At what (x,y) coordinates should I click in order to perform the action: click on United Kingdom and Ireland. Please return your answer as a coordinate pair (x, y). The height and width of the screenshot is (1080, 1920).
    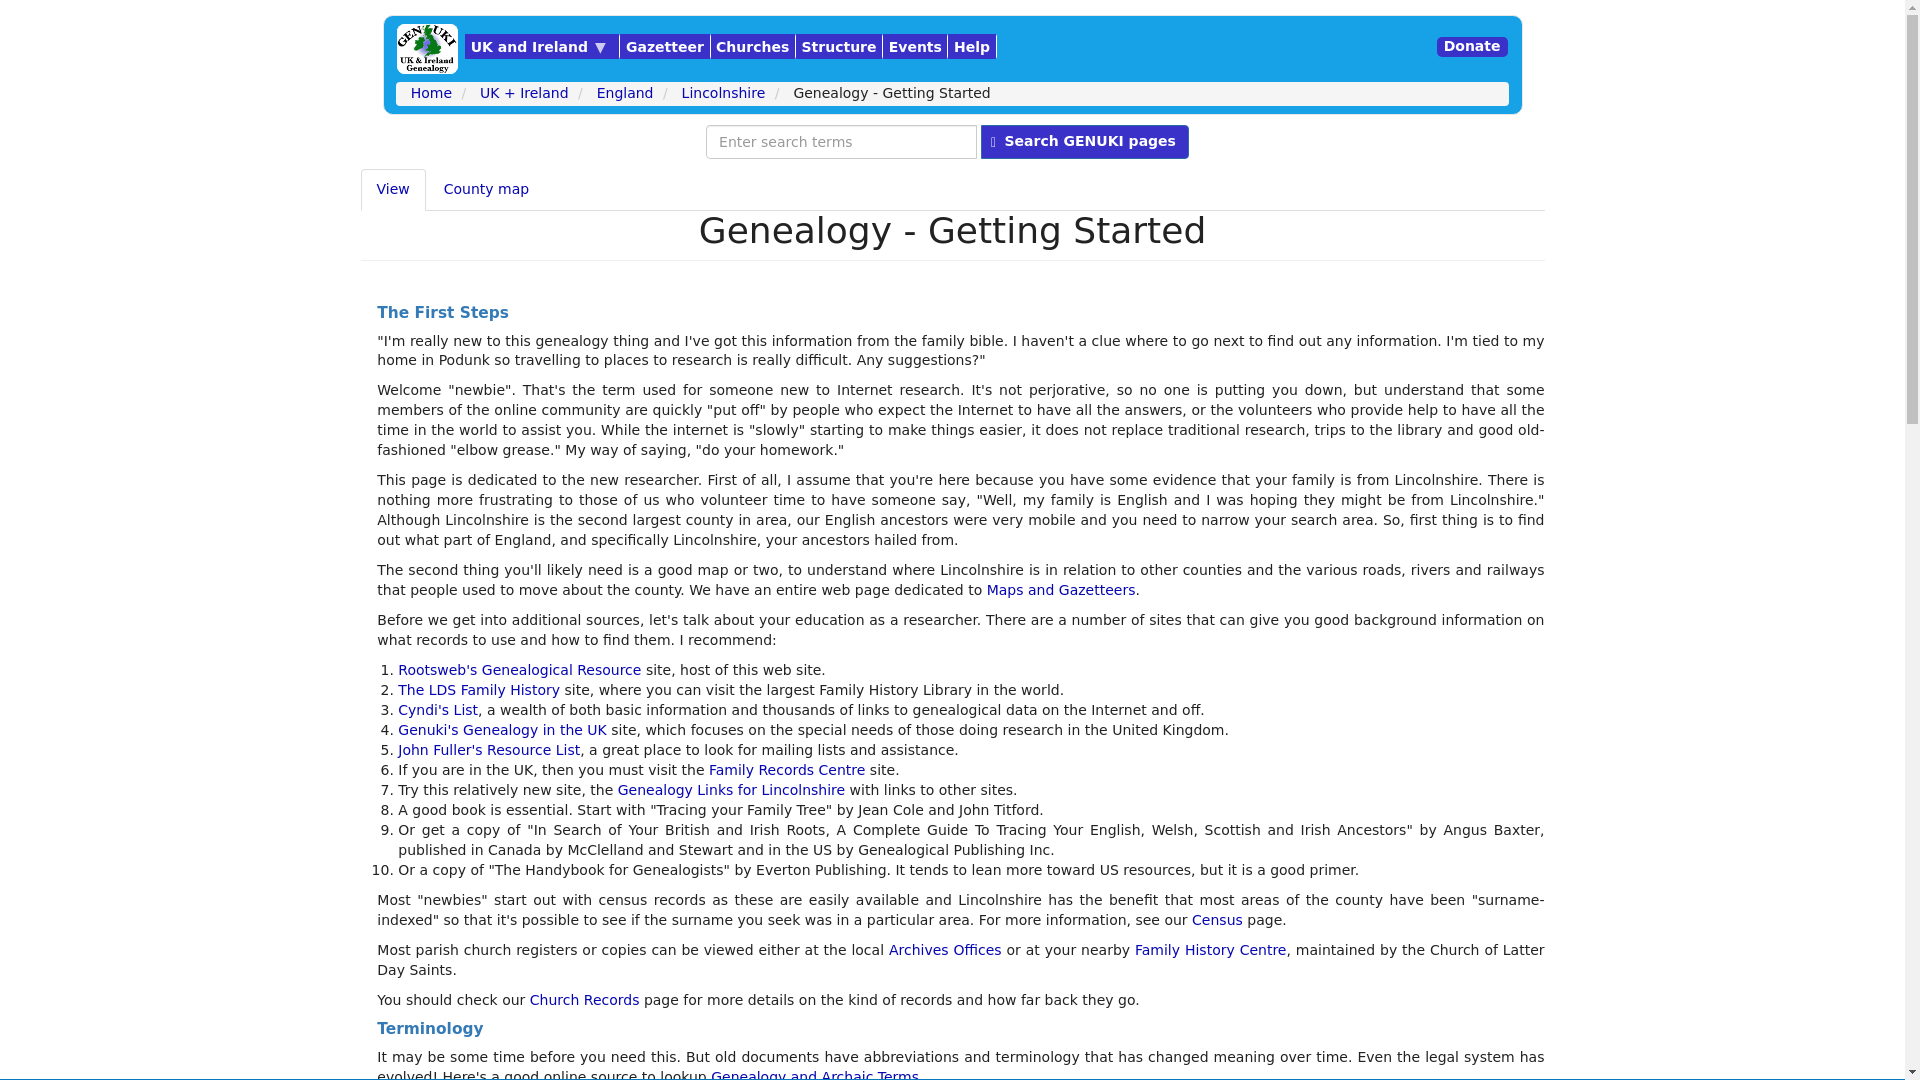
    Looking at the image, I should click on (541, 46).